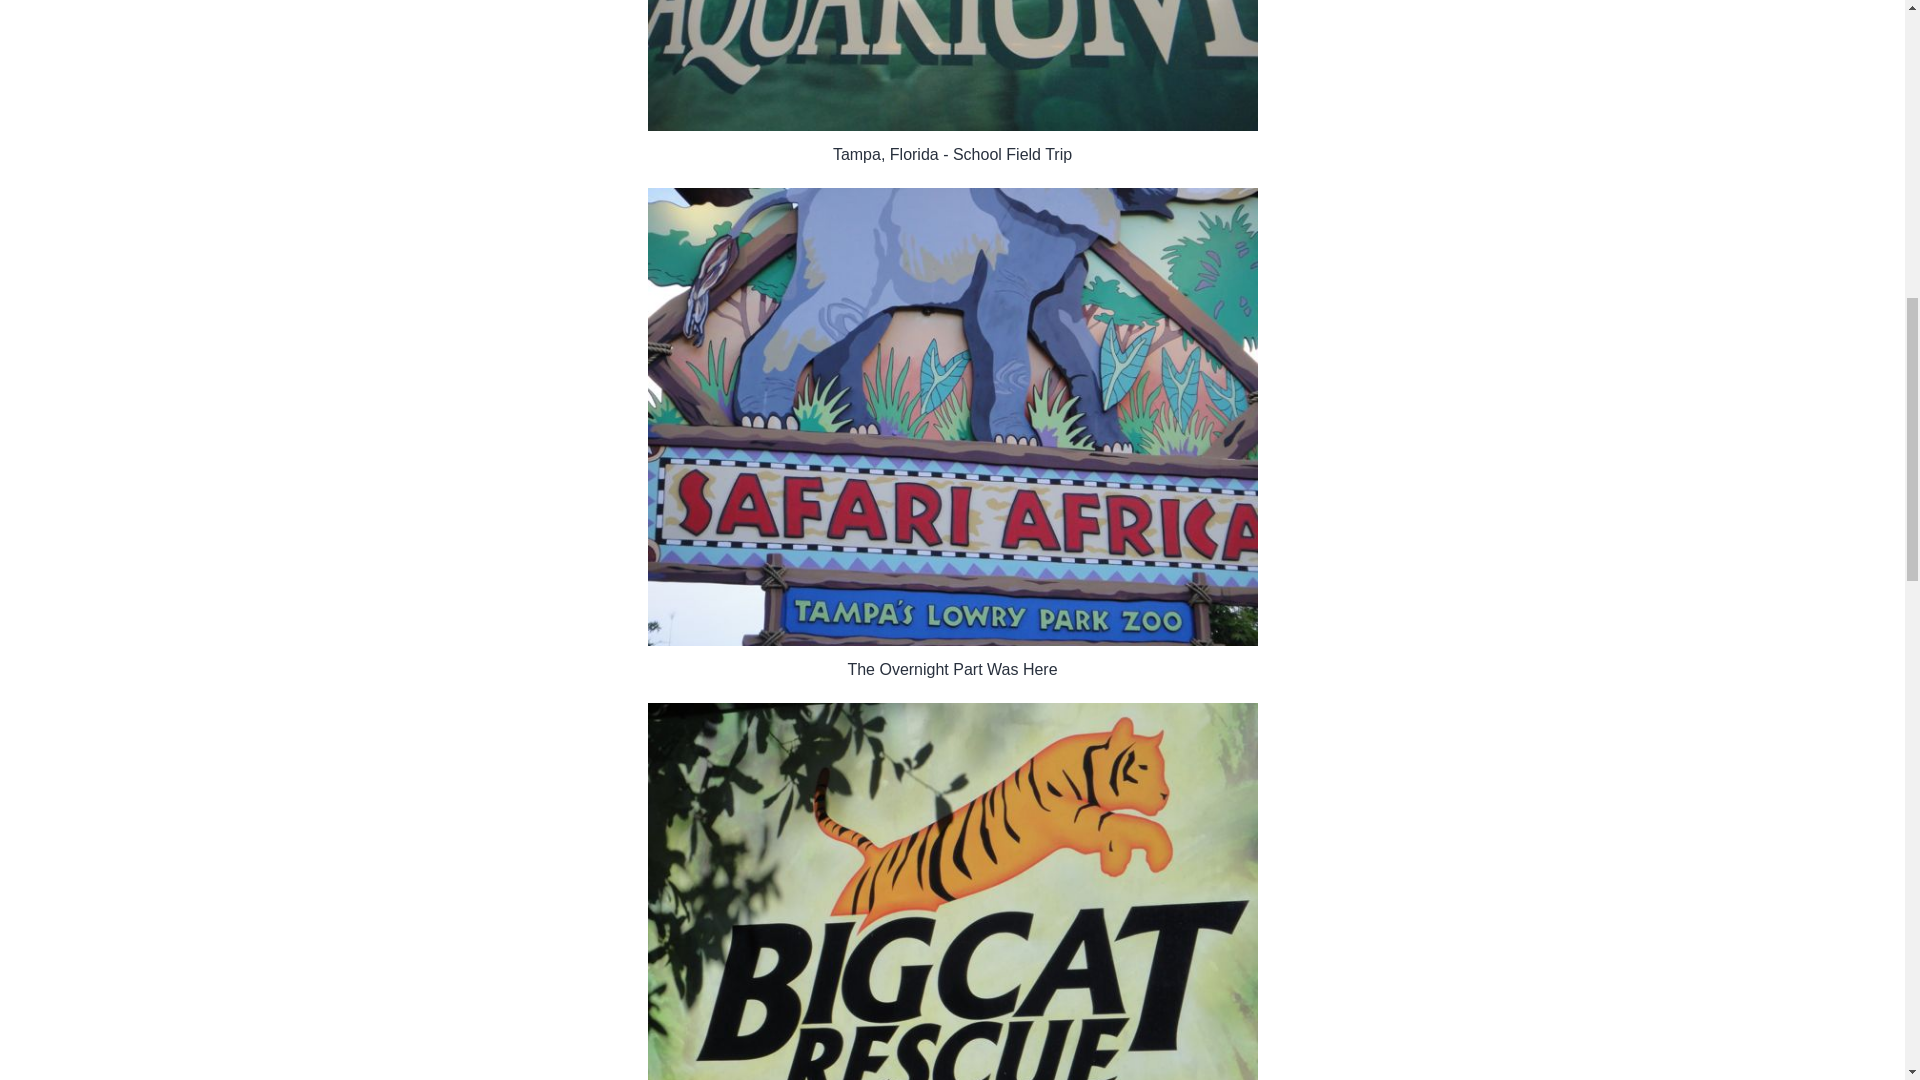 Image resolution: width=1920 pixels, height=1080 pixels. I want to click on Tampa, Florida - School Field Trip, so click(952, 66).